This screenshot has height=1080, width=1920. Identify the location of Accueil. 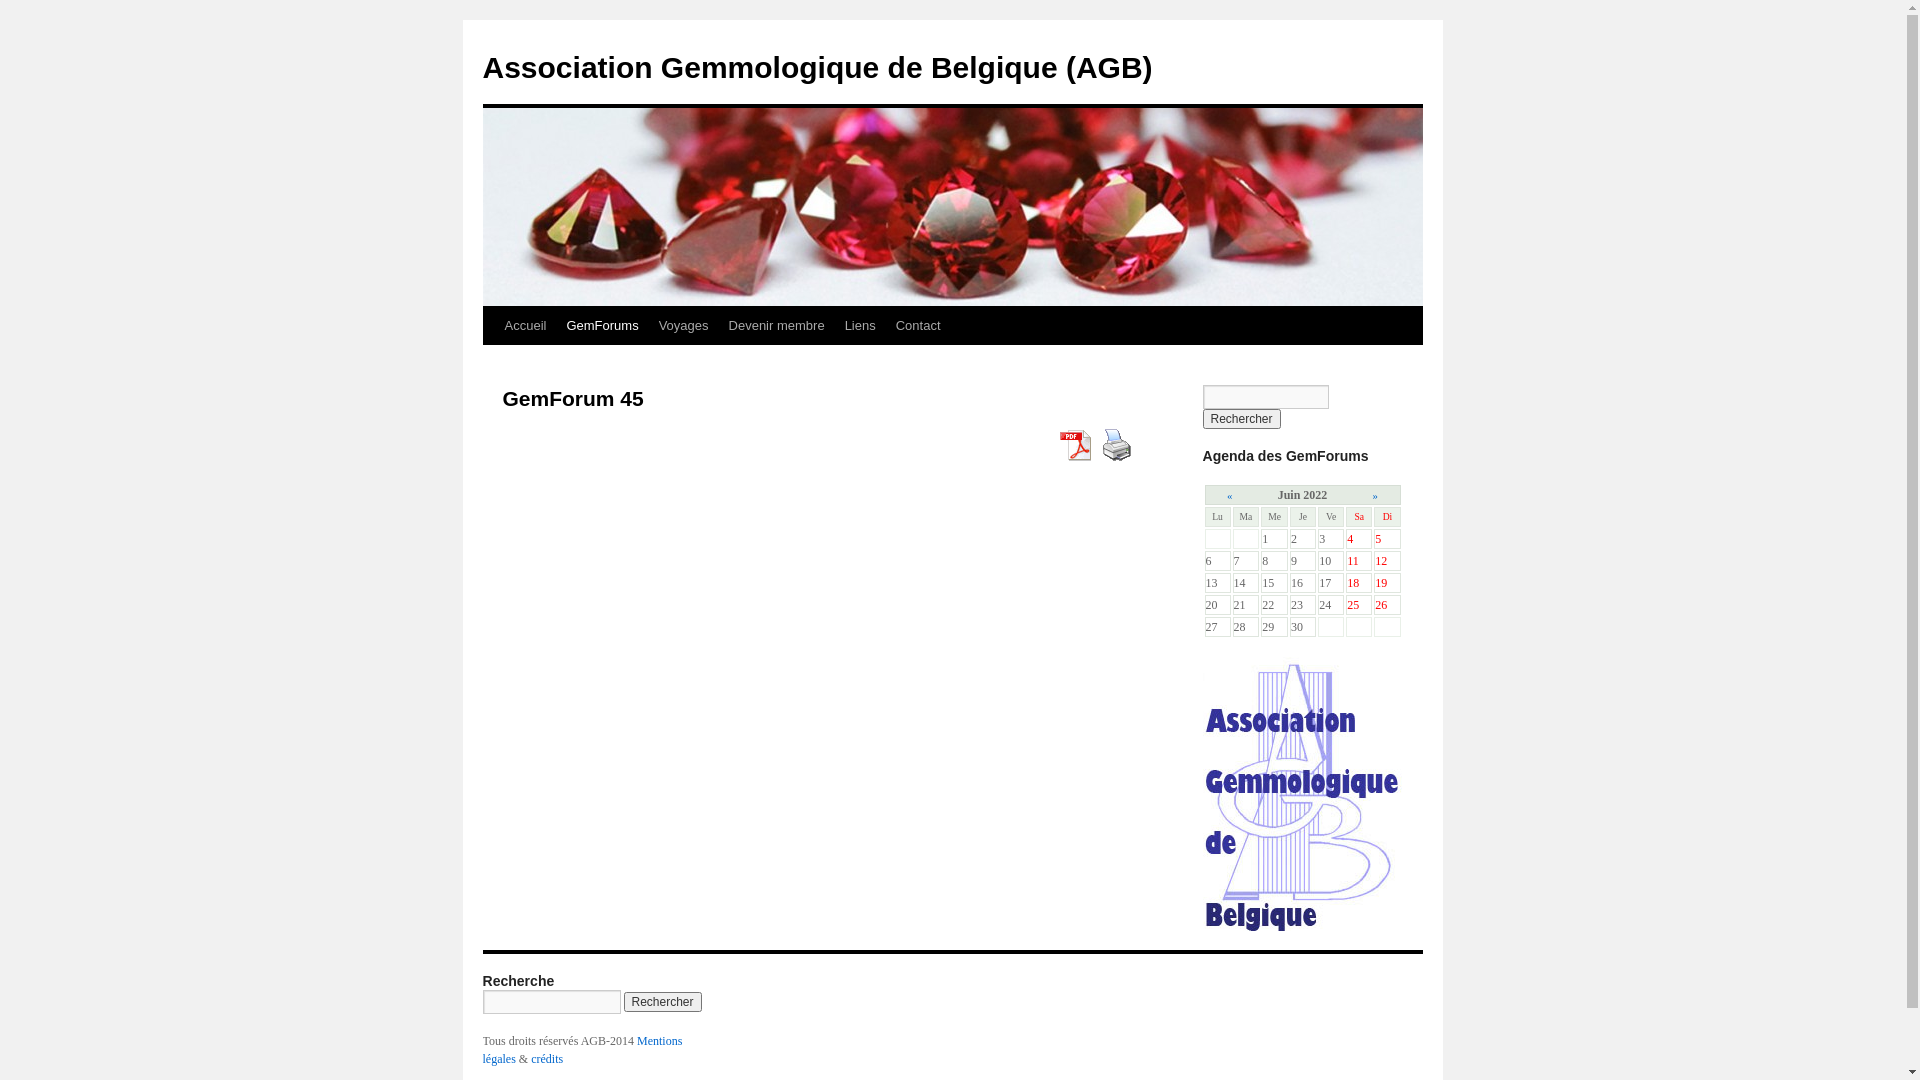
(524, 326).